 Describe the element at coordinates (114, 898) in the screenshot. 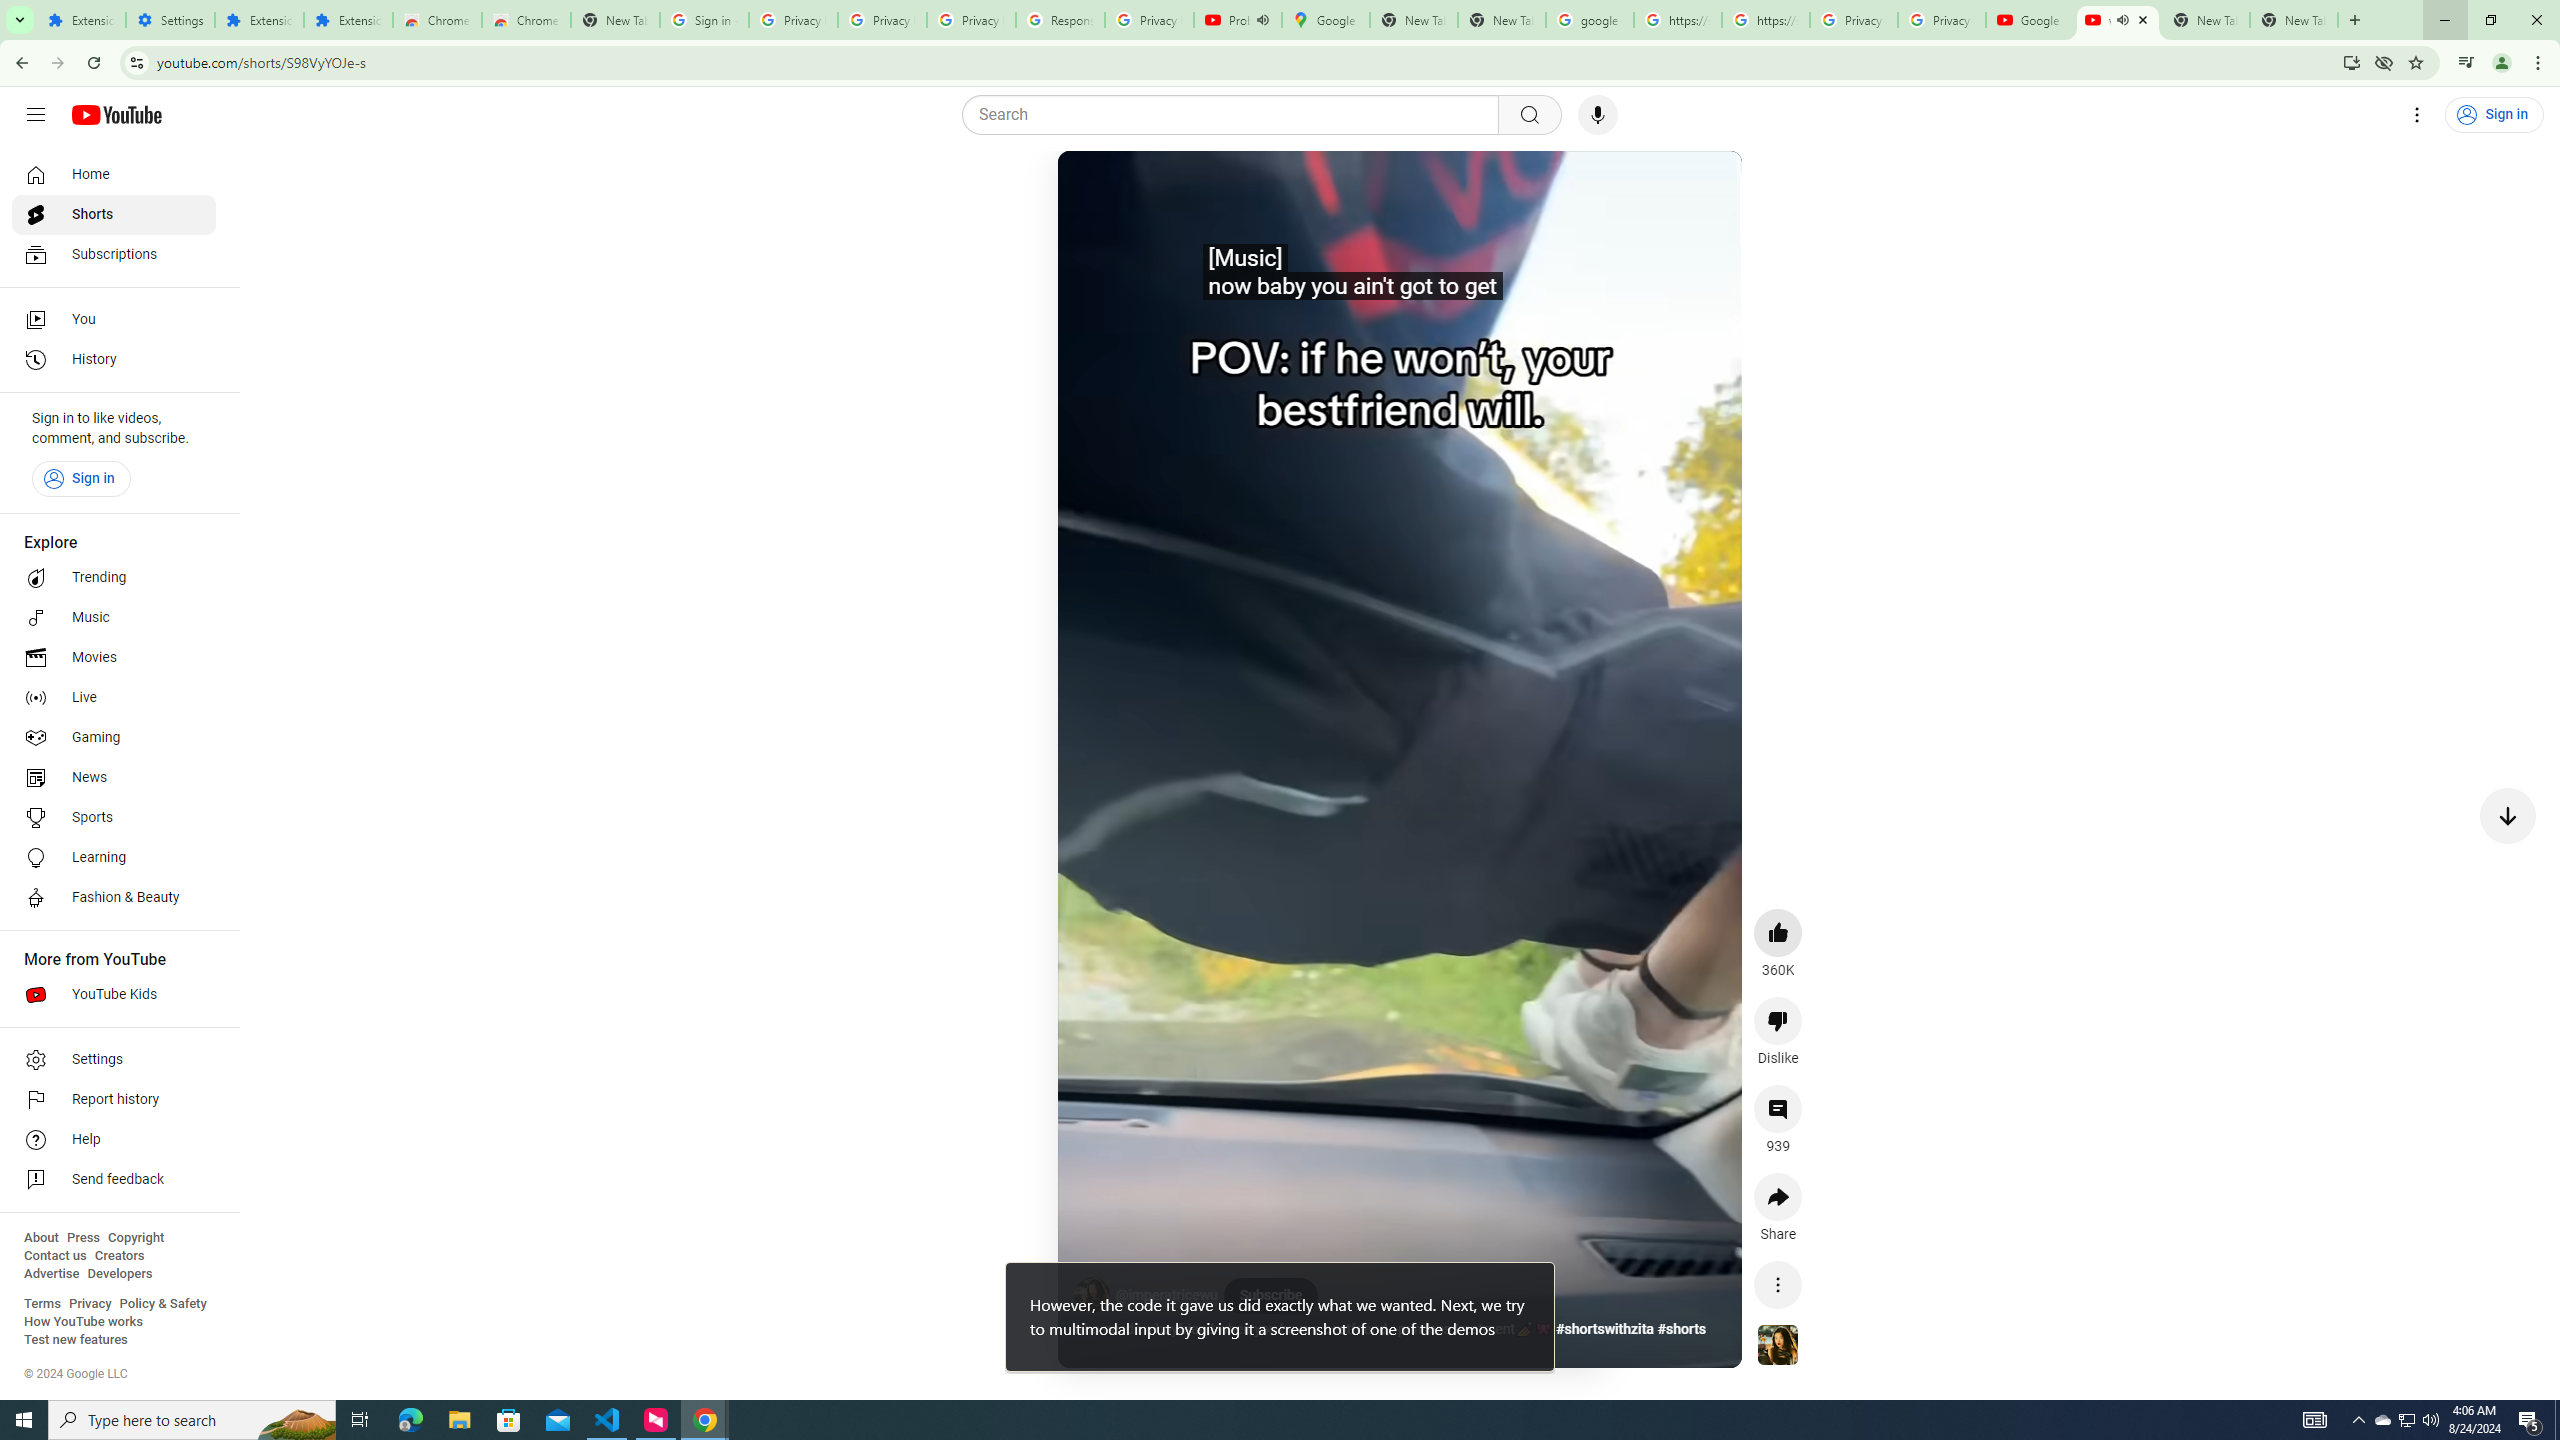

I see `Fashion & Beauty` at that location.